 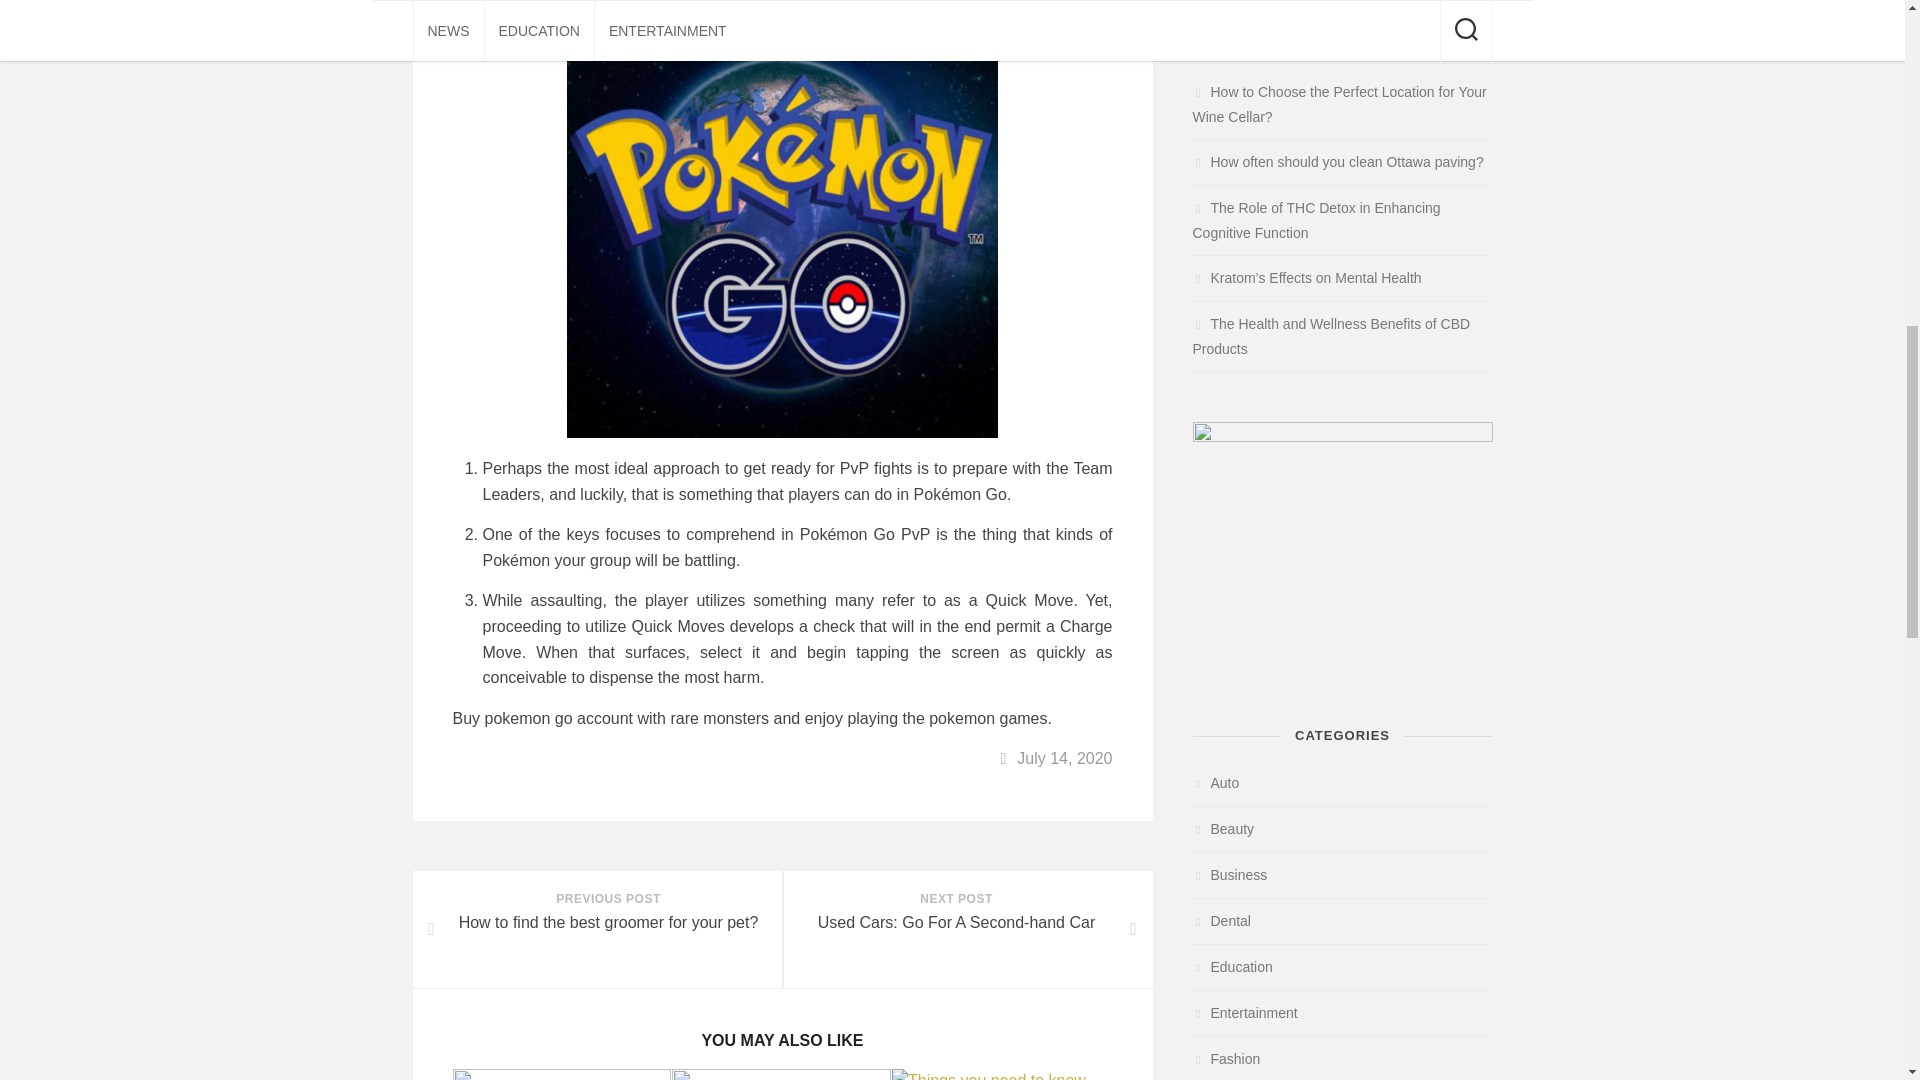 I want to click on Auto, so click(x=1215, y=782).